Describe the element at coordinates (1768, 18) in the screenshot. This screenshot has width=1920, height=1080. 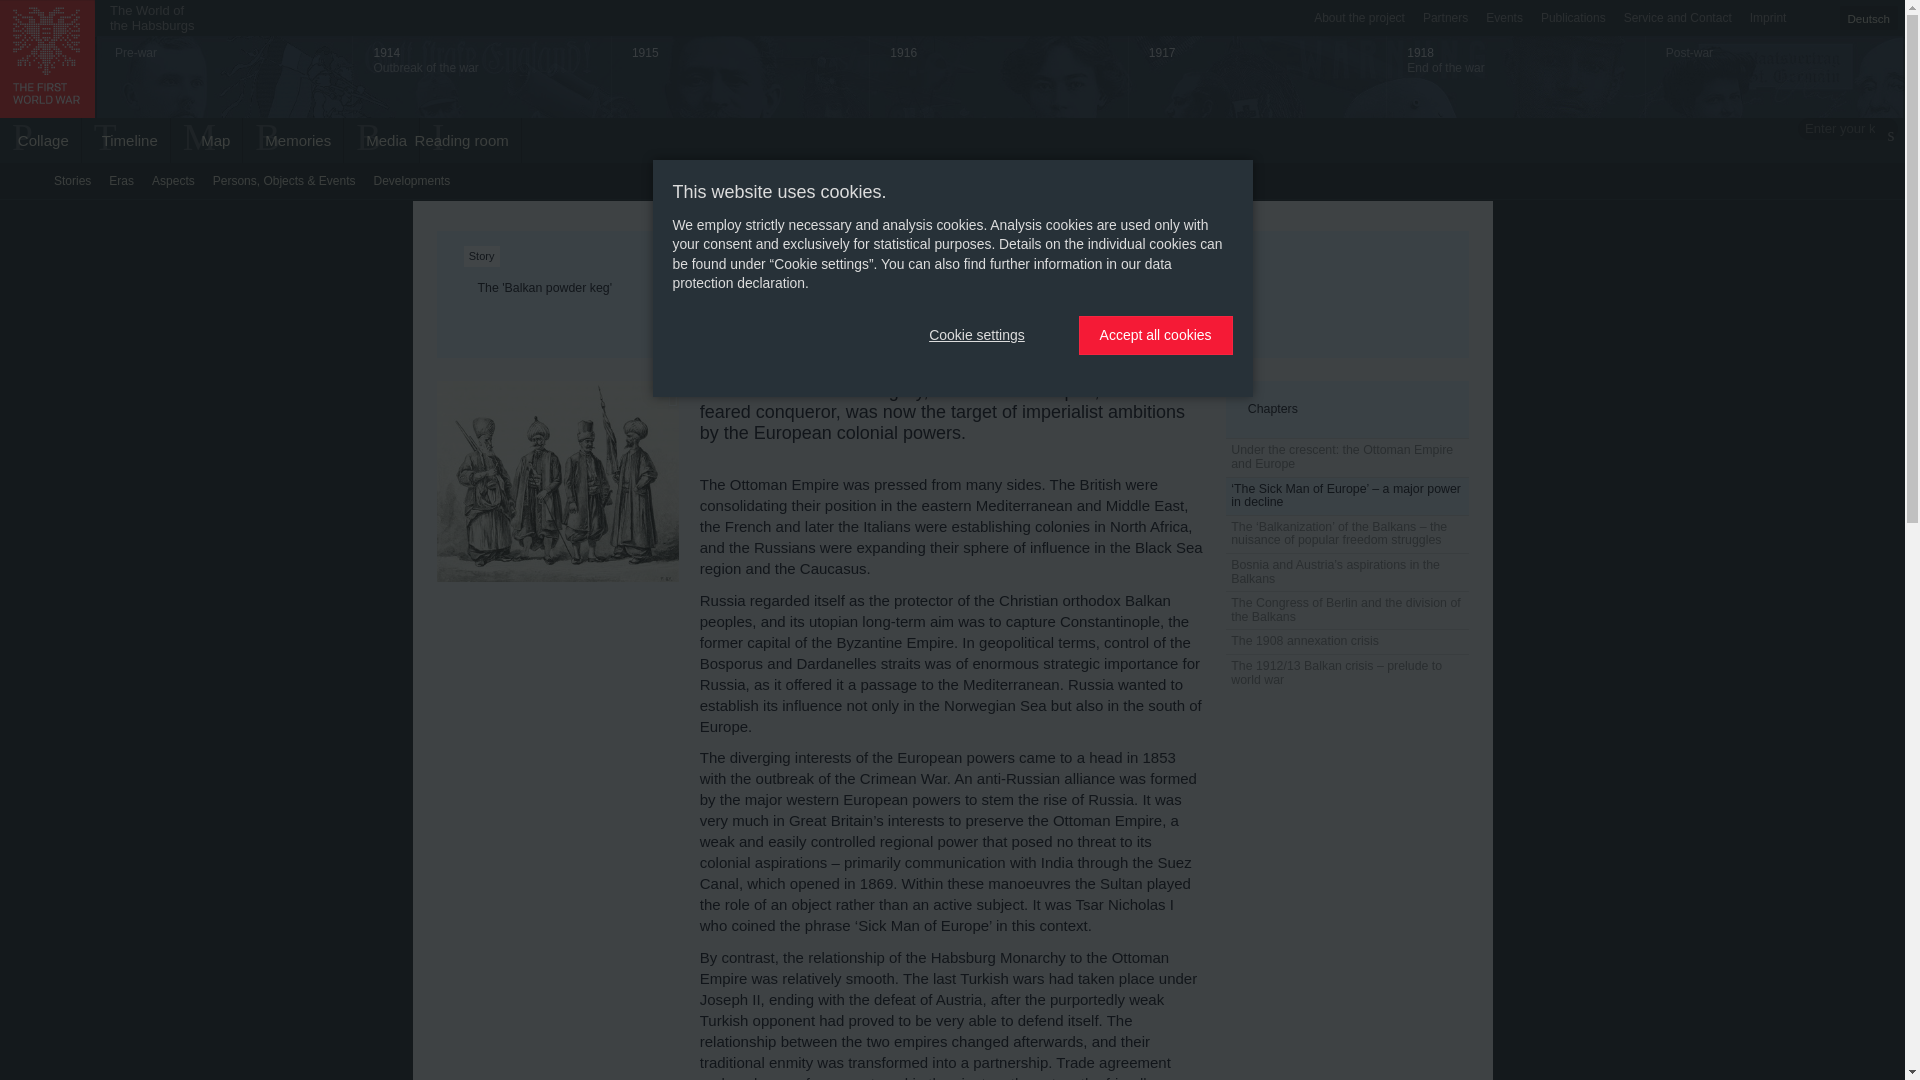
I see `Events` at that location.